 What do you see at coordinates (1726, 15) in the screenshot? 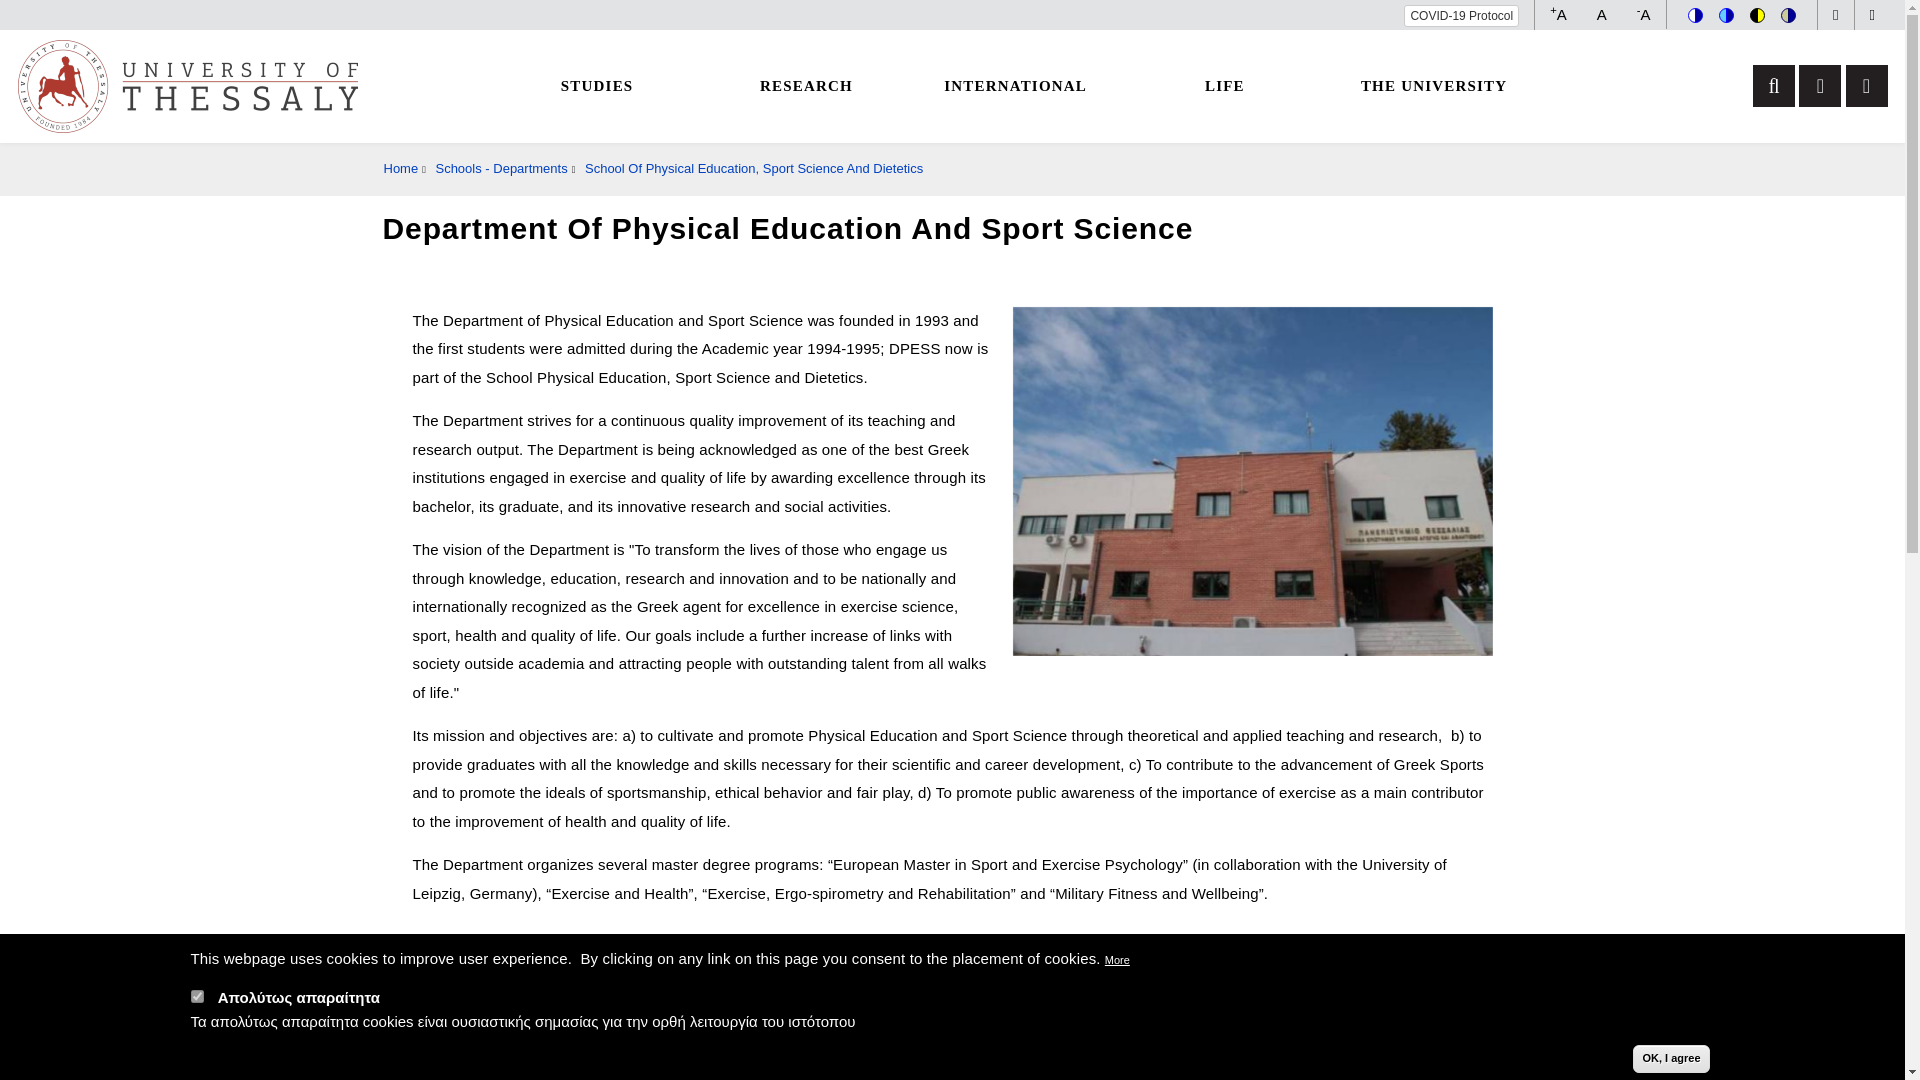
I see `Switch to blue theme` at bounding box center [1726, 15].